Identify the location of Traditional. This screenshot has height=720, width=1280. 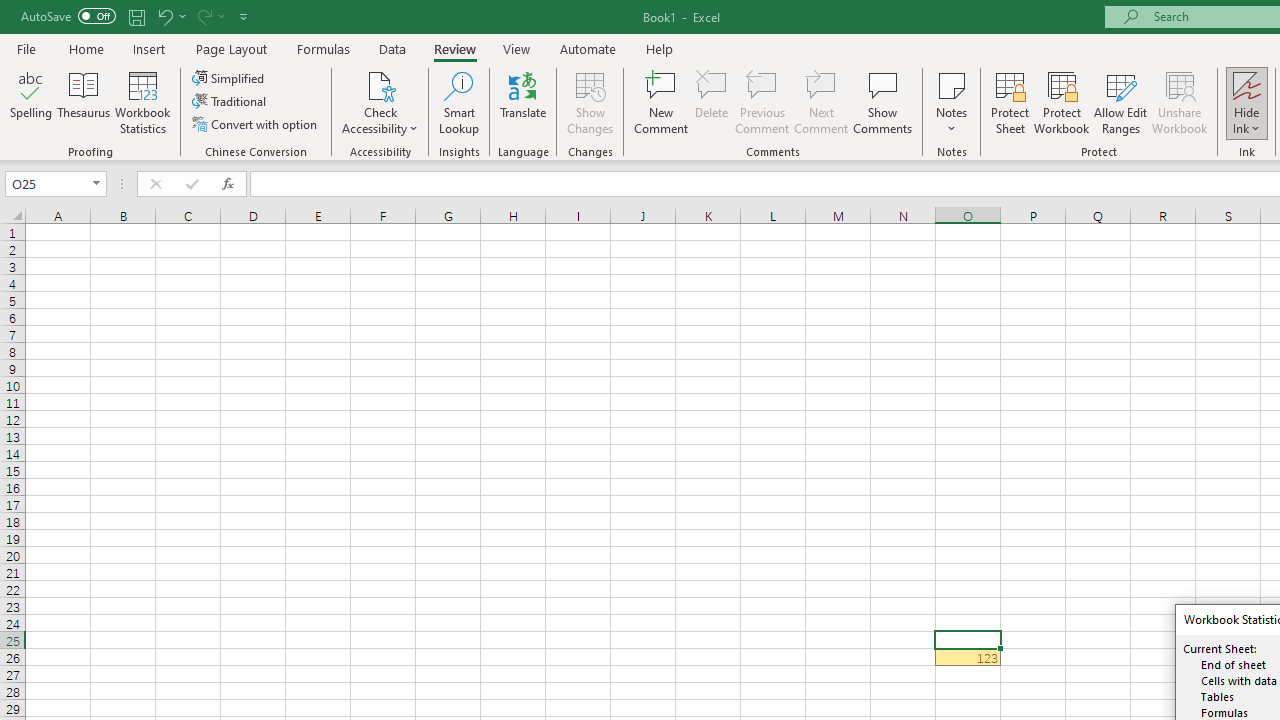
(230, 102).